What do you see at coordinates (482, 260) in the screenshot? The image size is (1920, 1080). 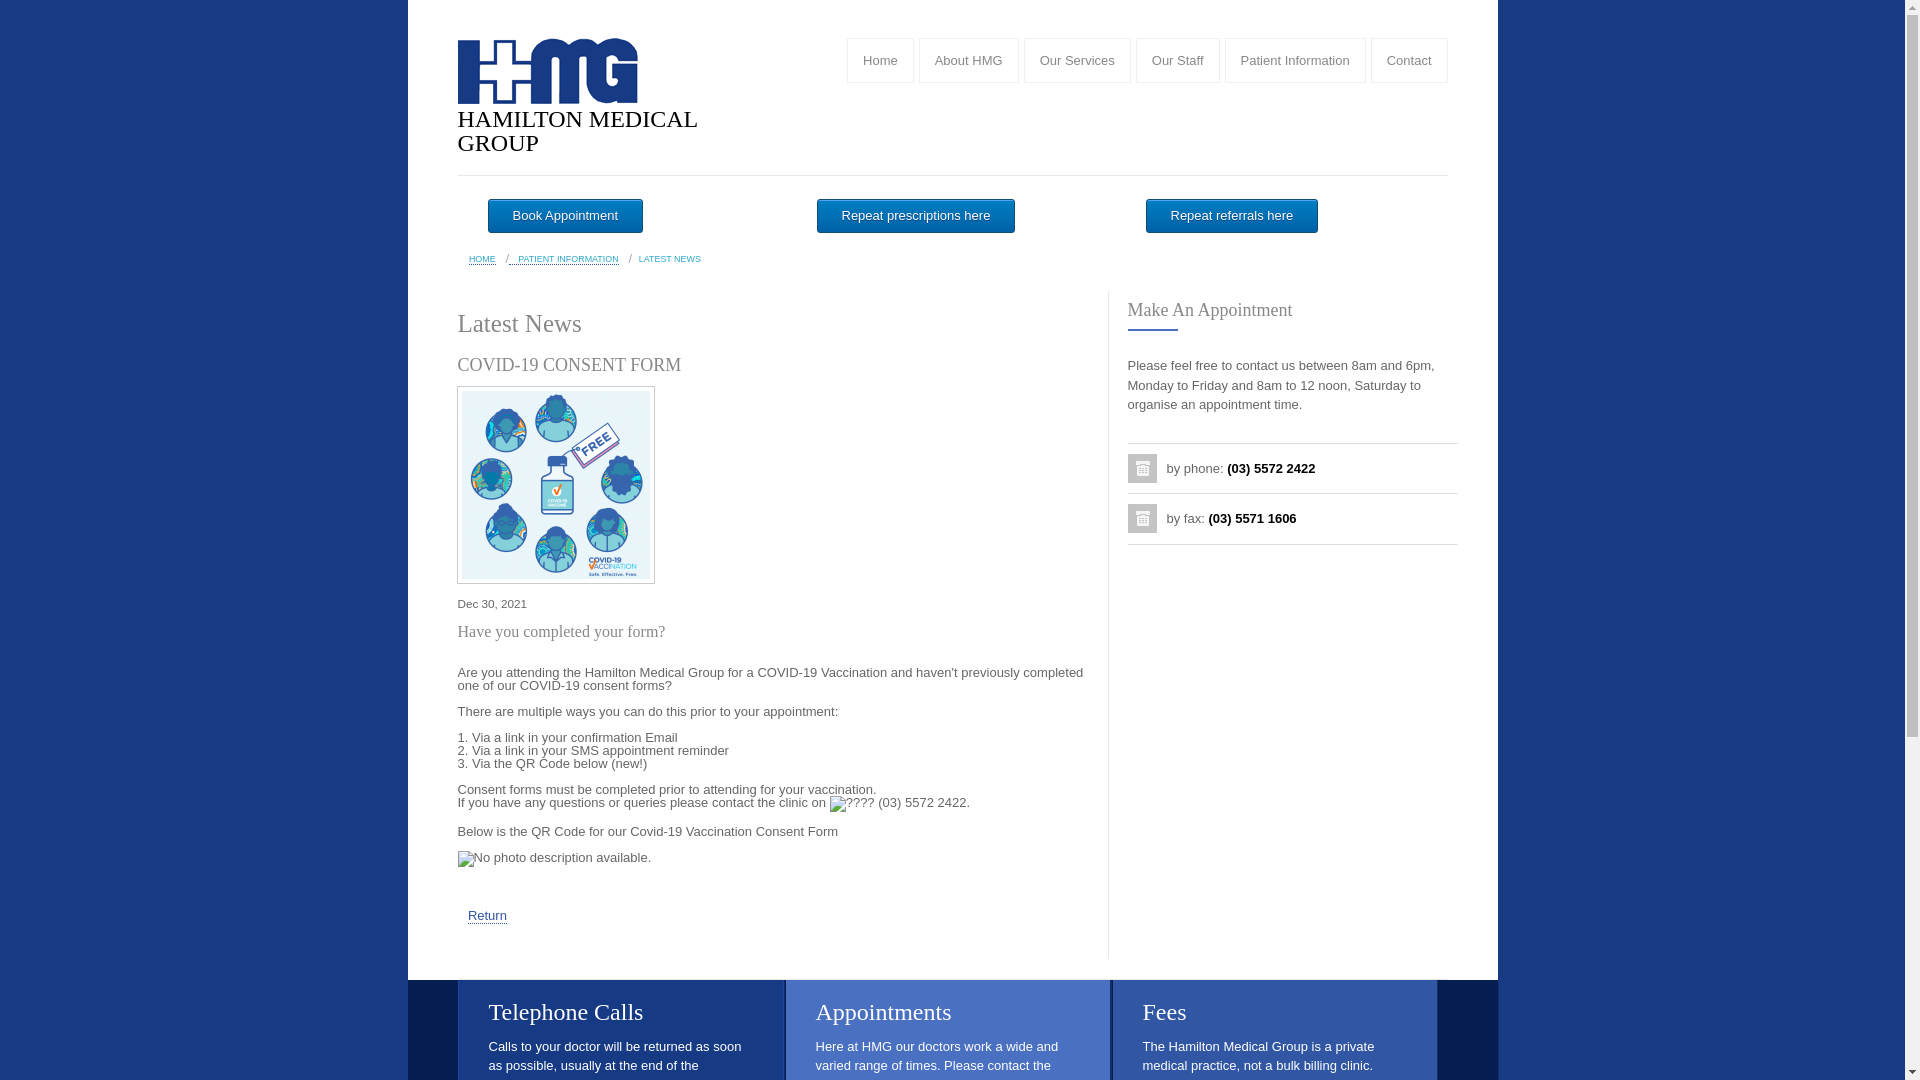 I see `HOME` at bounding box center [482, 260].